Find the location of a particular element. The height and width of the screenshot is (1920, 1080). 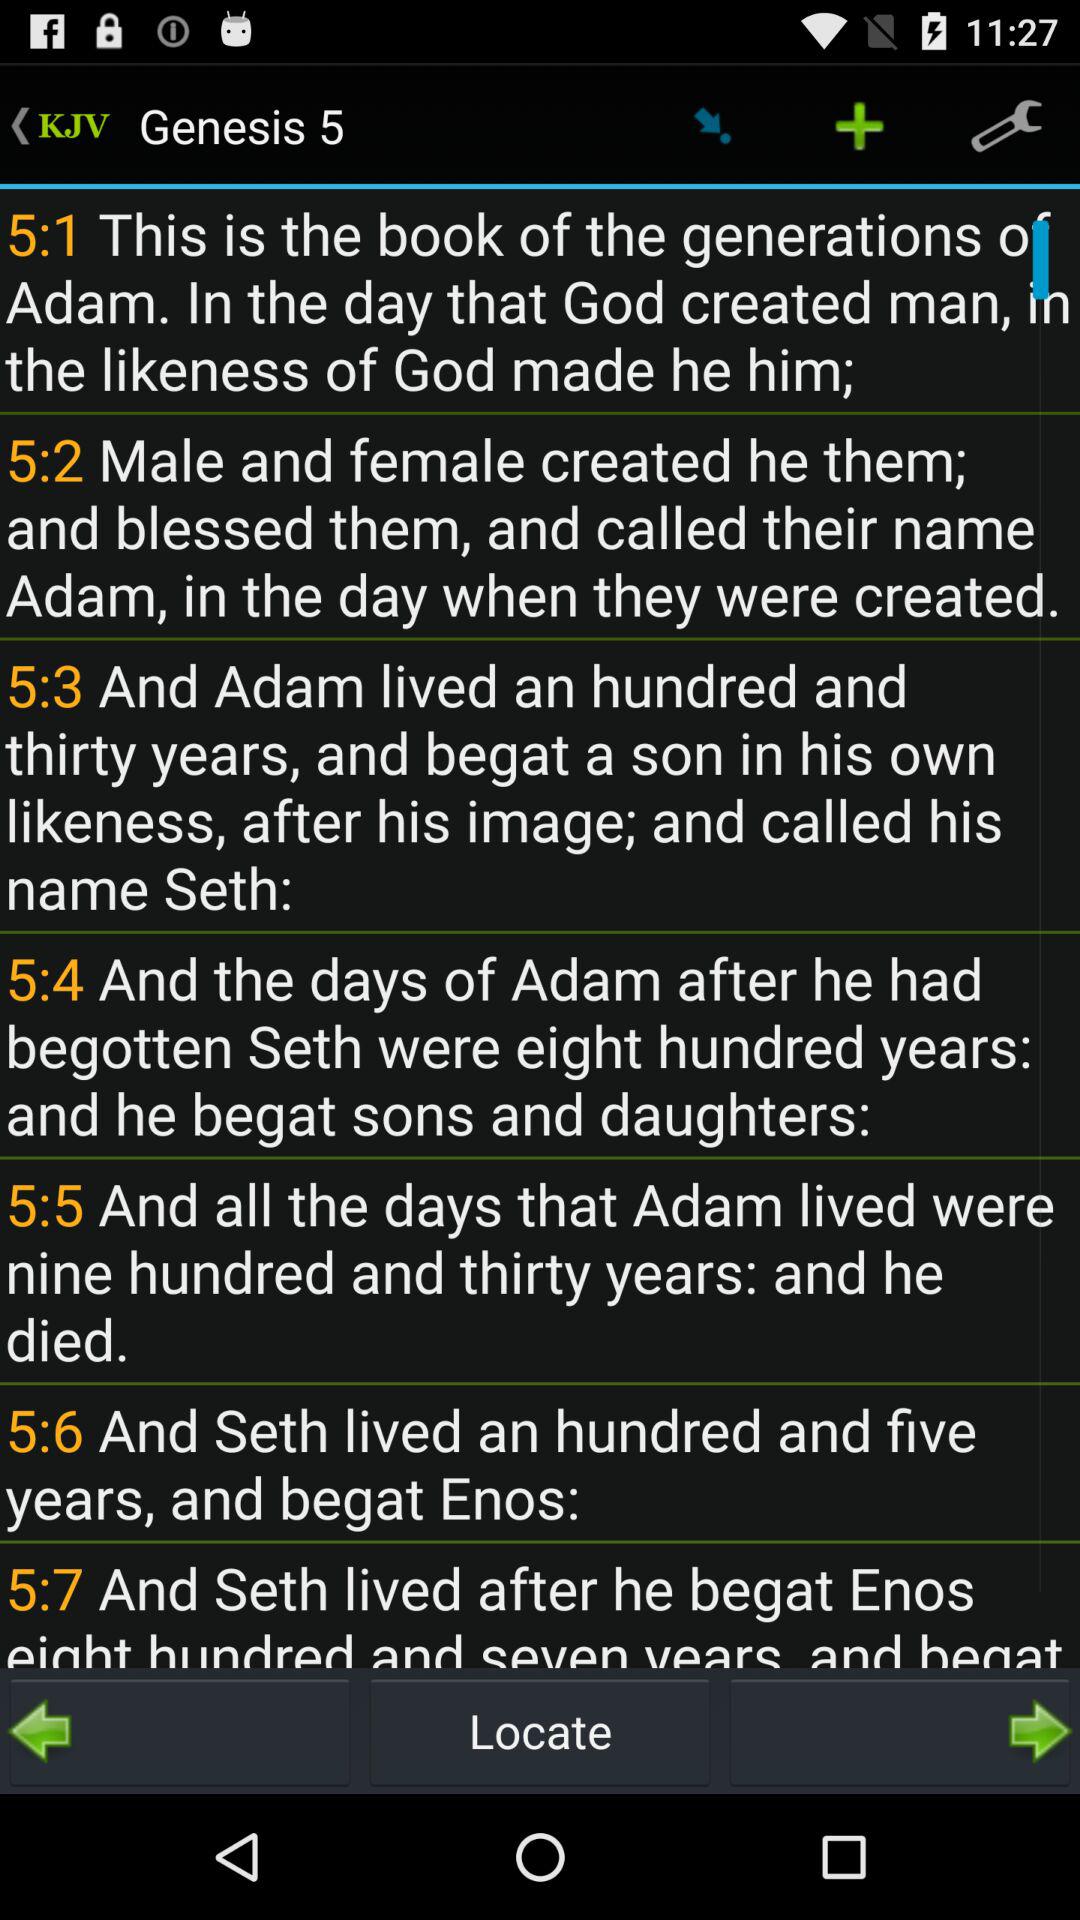

tap app below the 5 7 and item is located at coordinates (180, 1730).